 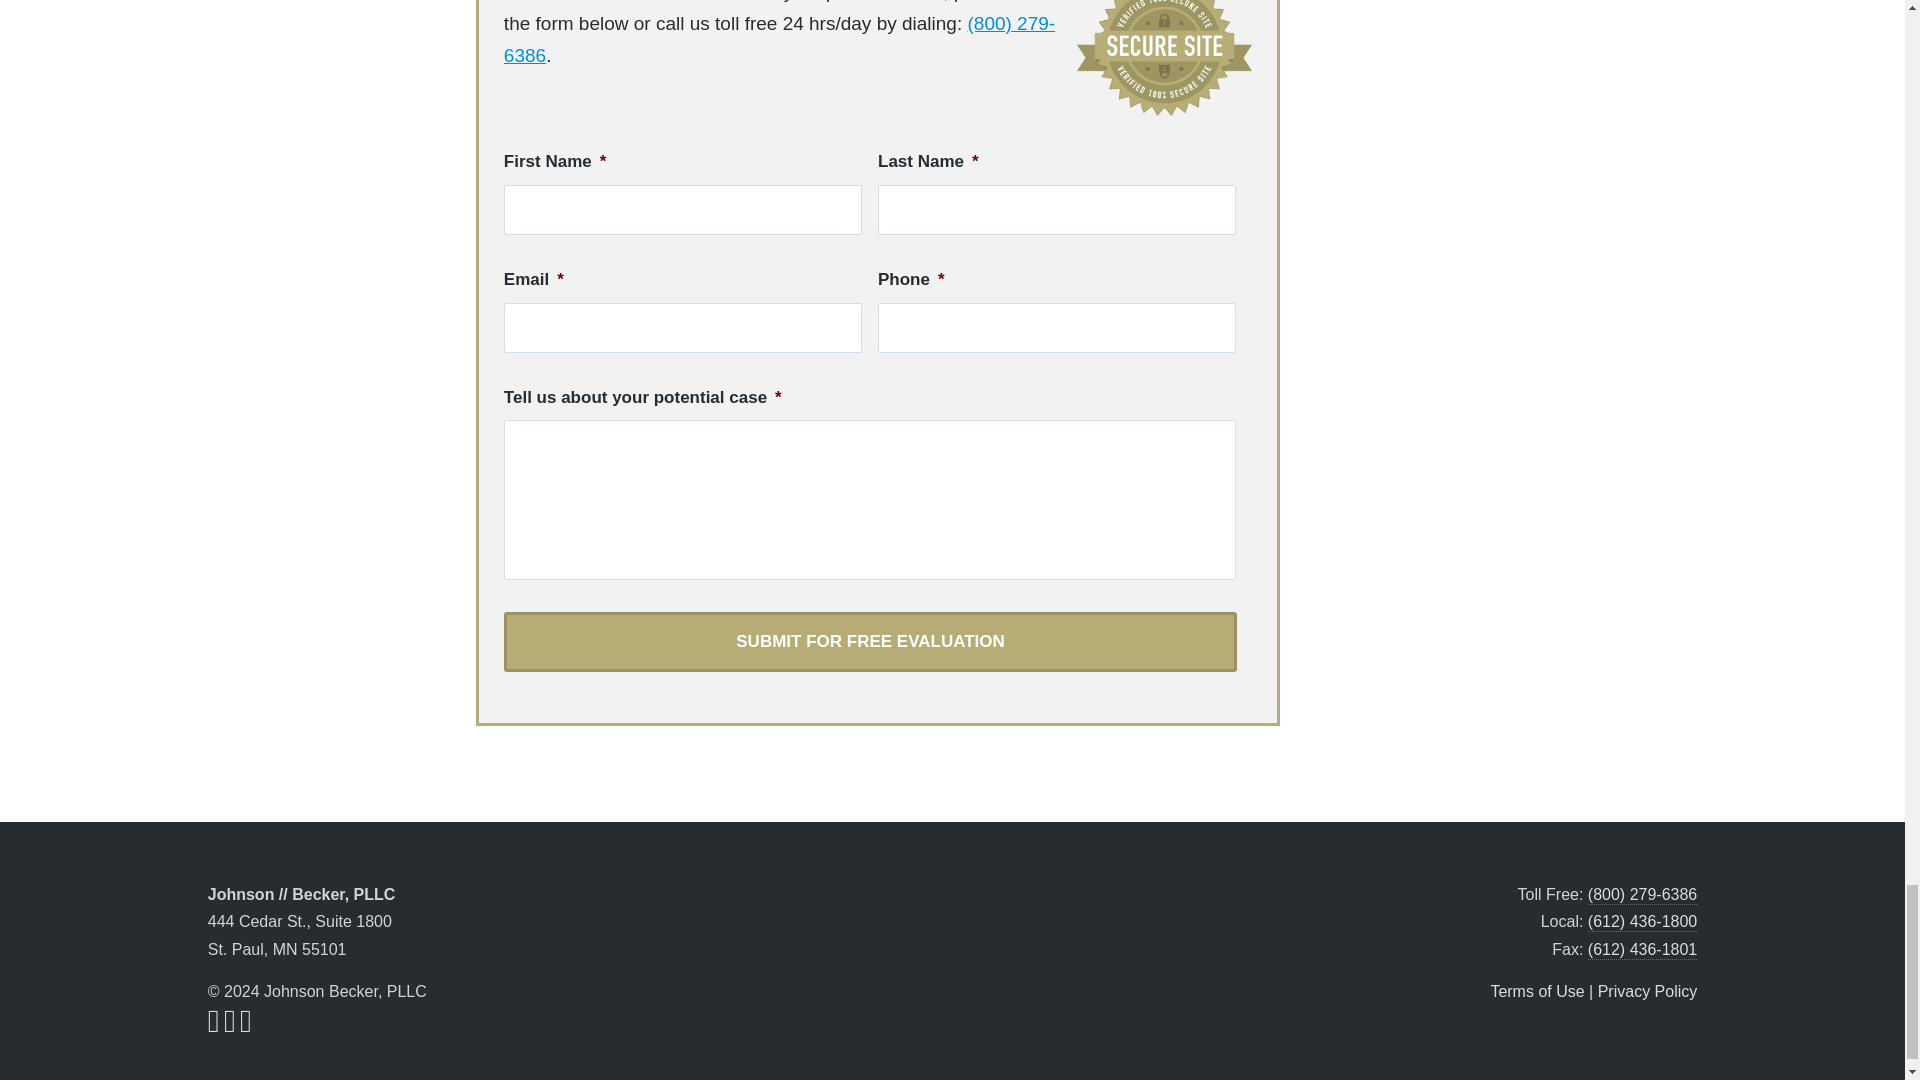 What do you see at coordinates (870, 642) in the screenshot?
I see `Submit for Free Evaluation` at bounding box center [870, 642].